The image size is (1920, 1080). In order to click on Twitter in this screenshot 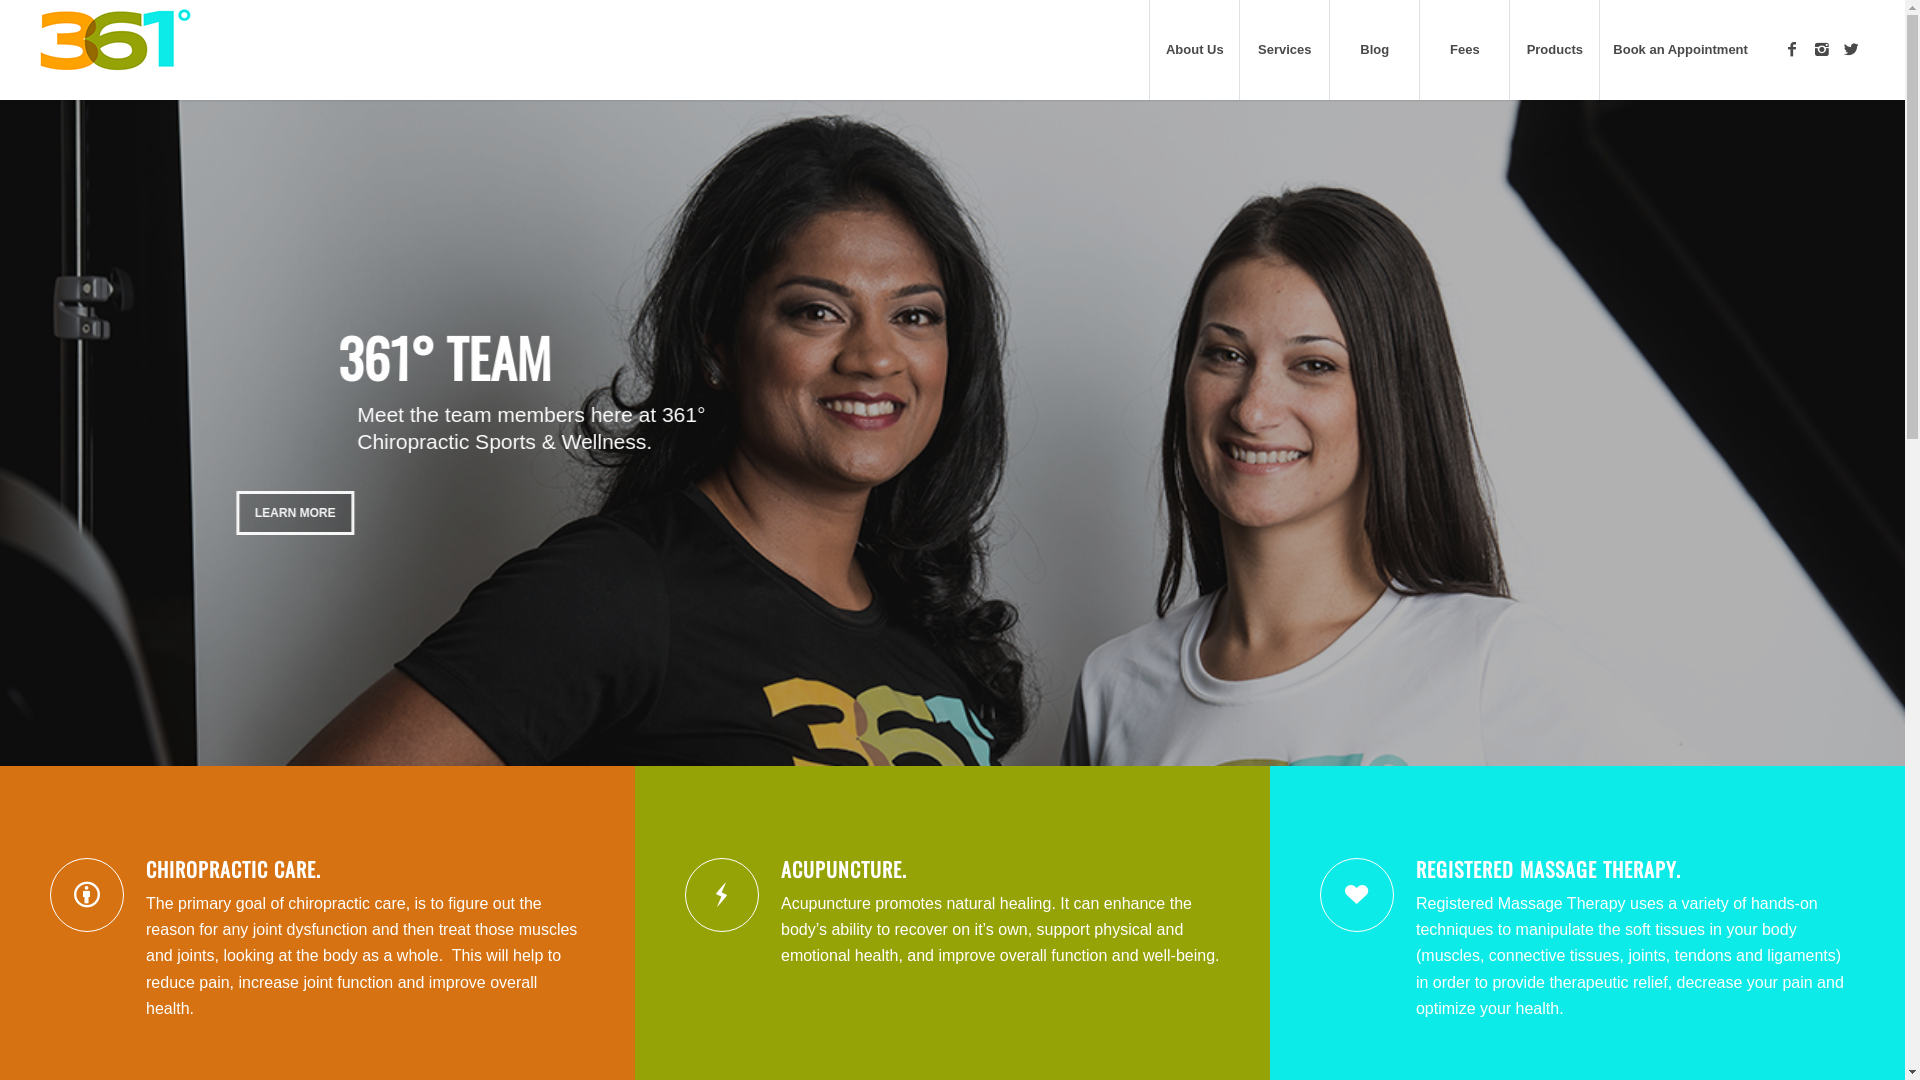, I will do `click(1852, 49)`.